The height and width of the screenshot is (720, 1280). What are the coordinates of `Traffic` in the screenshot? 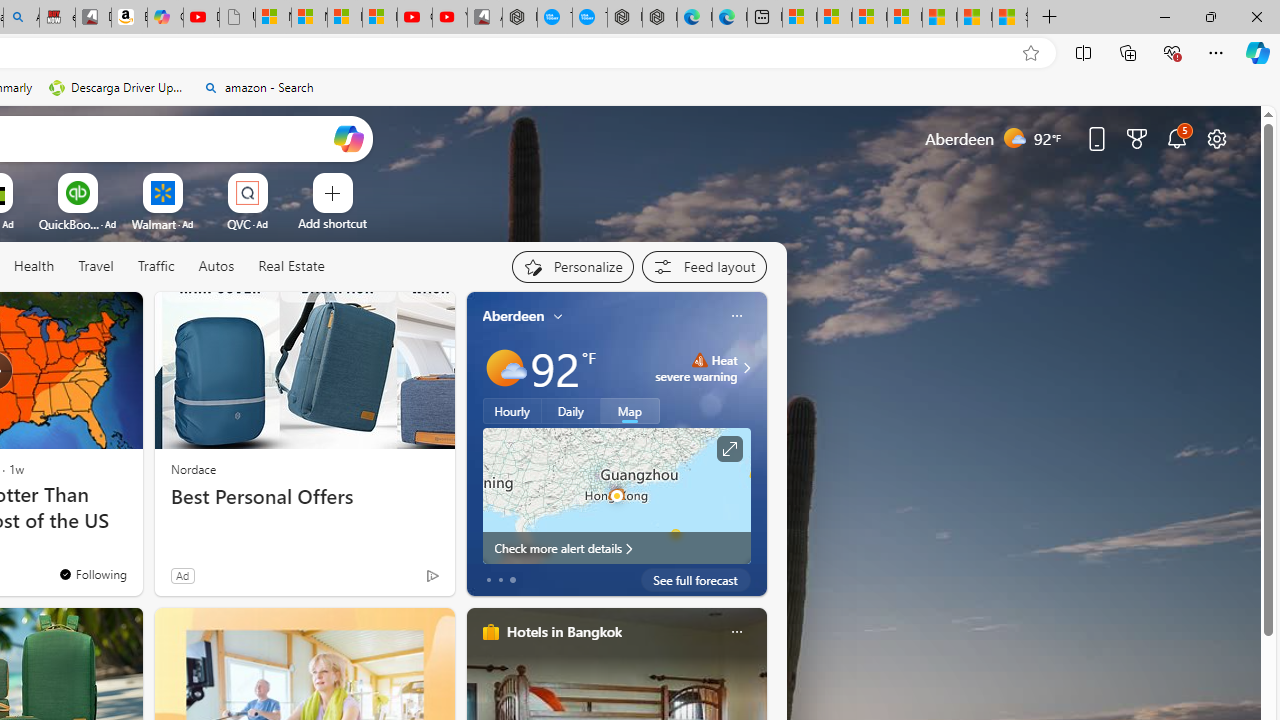 It's located at (156, 267).